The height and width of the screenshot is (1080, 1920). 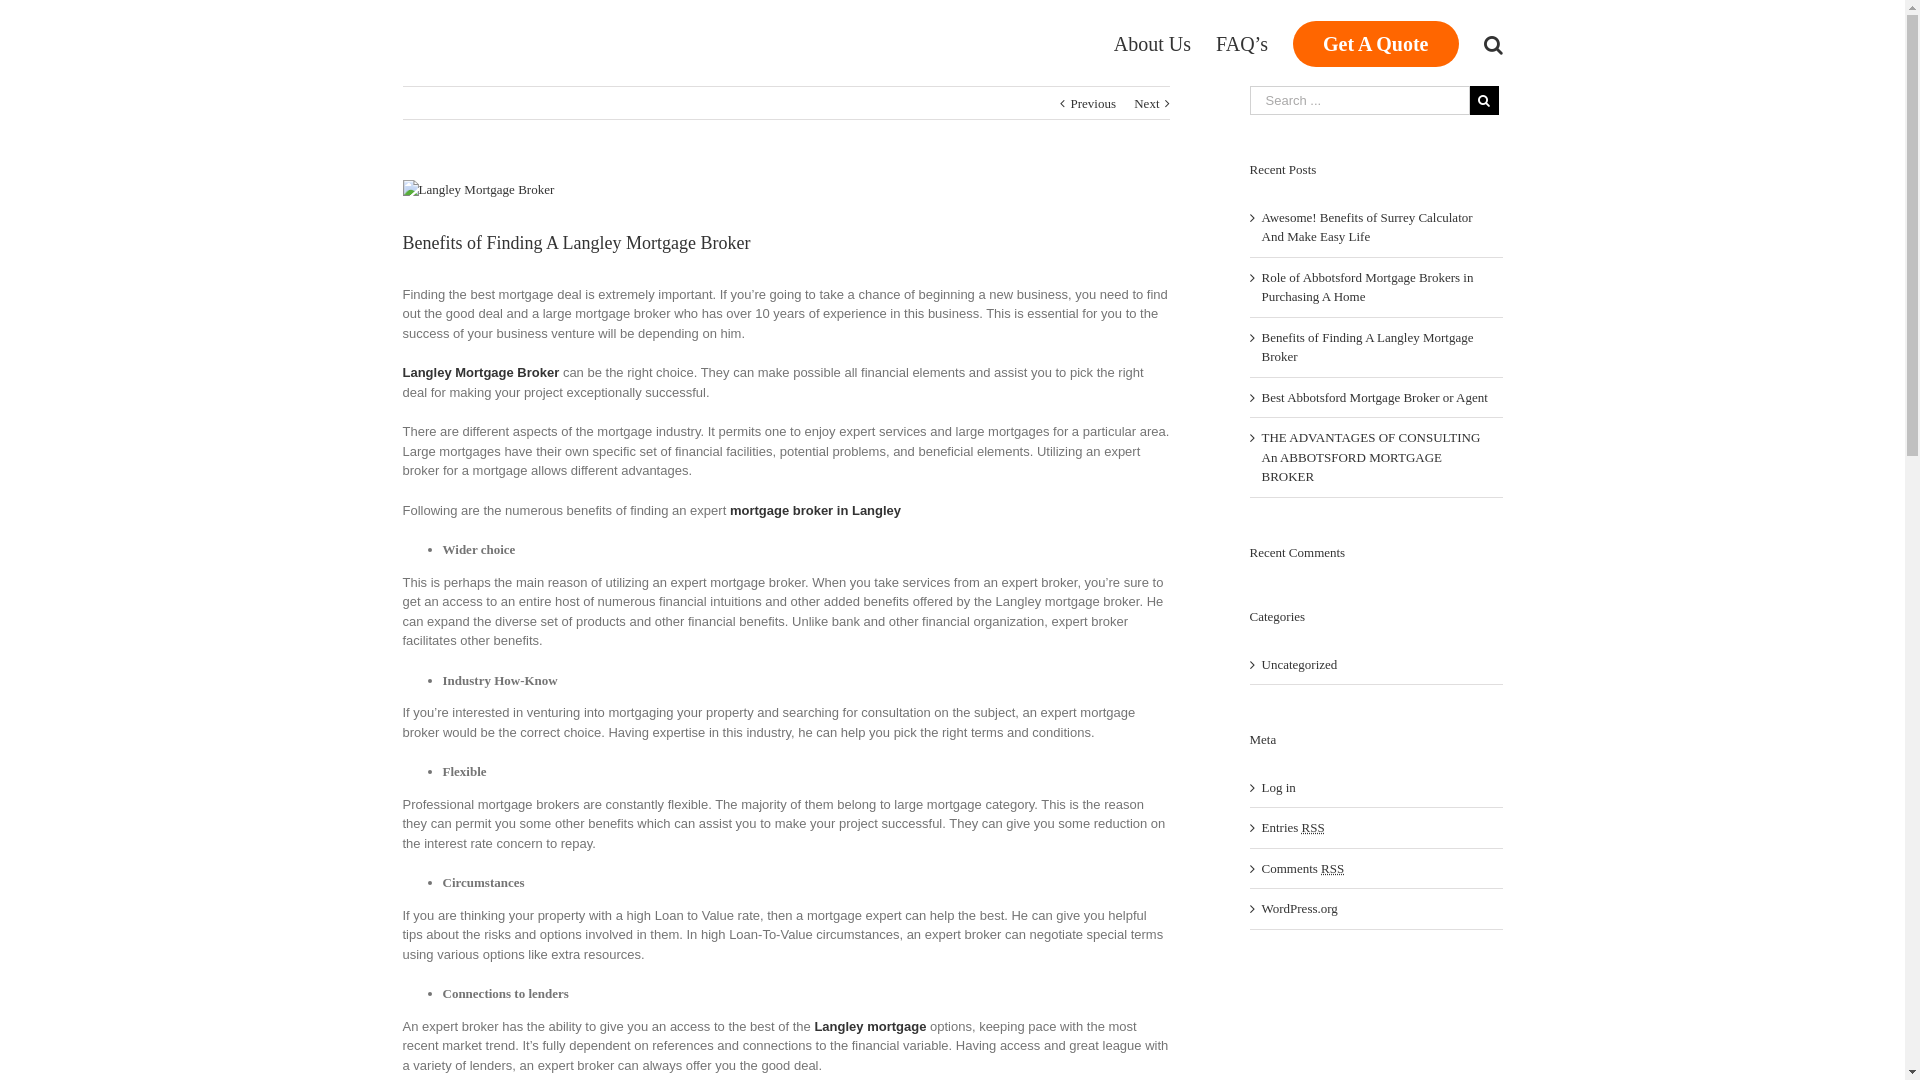 What do you see at coordinates (1294, 828) in the screenshot?
I see `Entries RSS` at bounding box center [1294, 828].